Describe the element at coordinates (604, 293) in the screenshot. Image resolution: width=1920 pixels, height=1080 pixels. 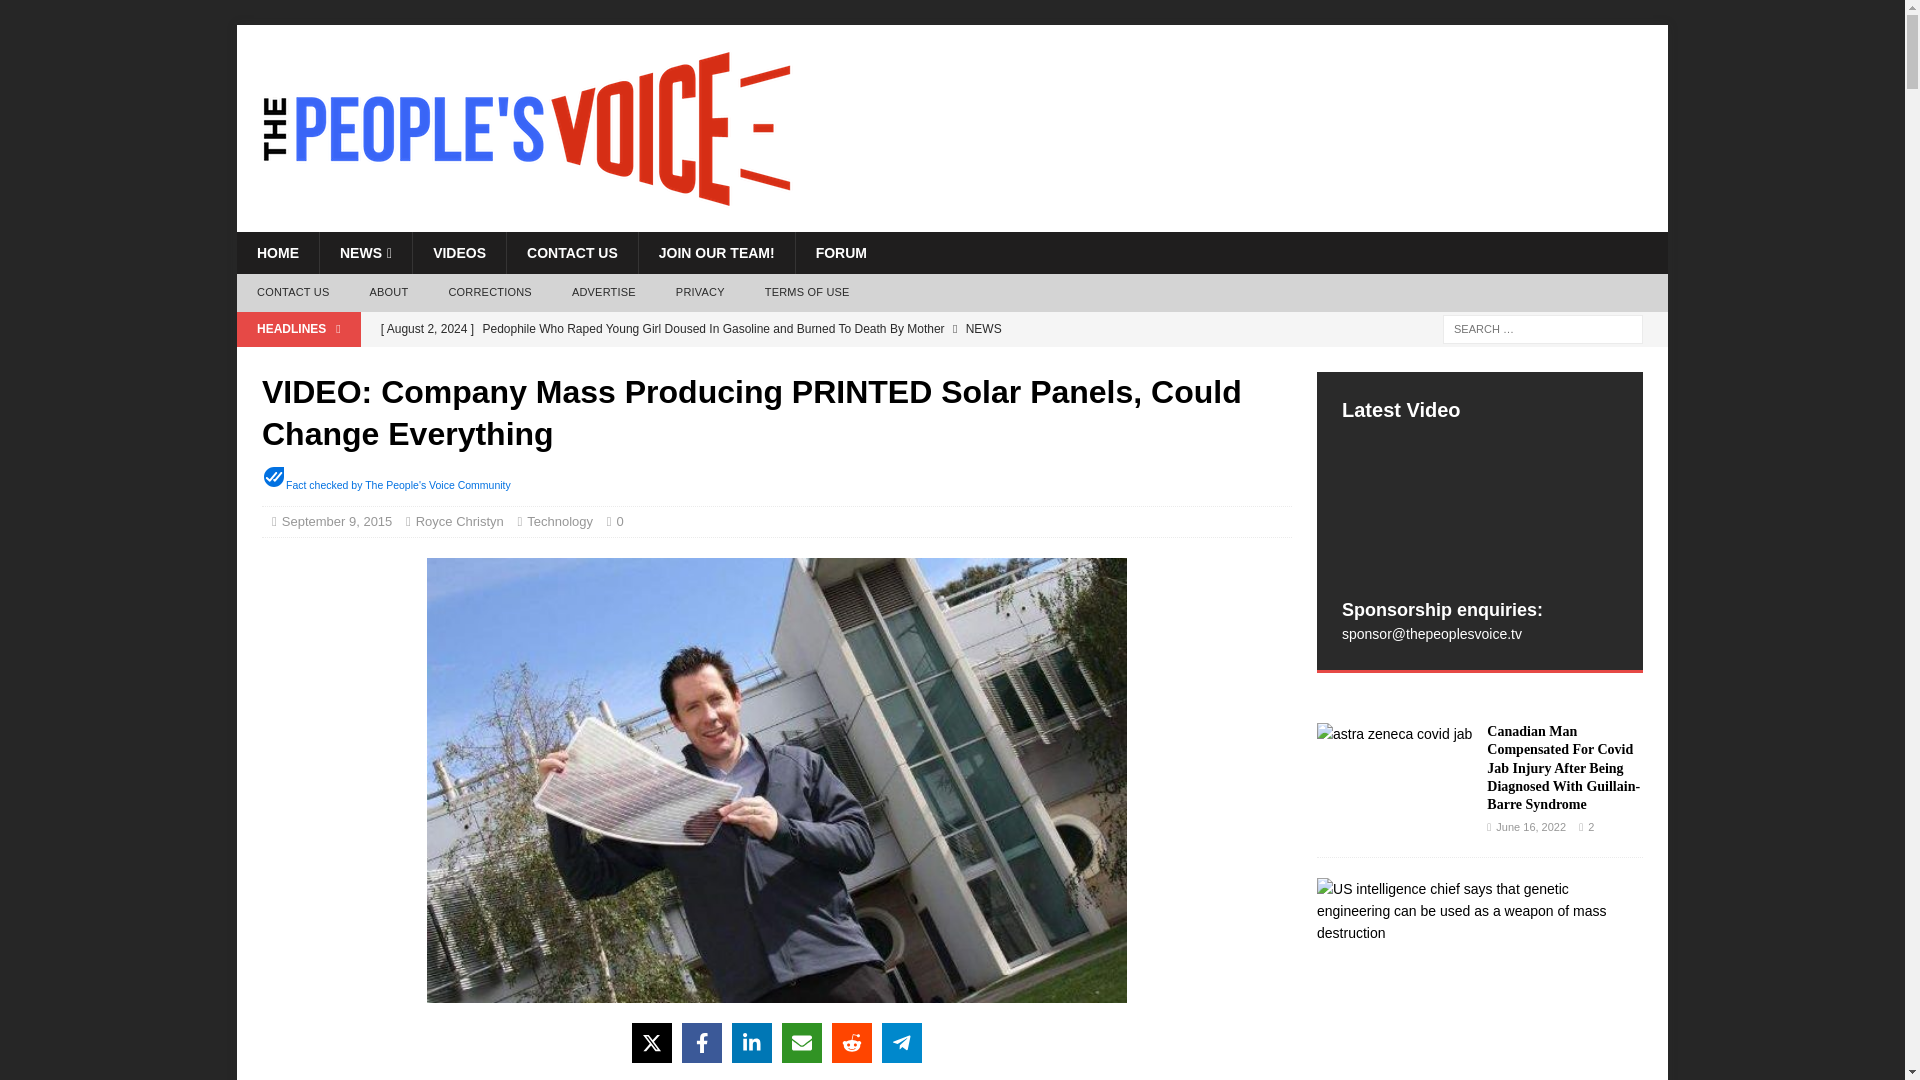
I see `ADVERTISE` at that location.